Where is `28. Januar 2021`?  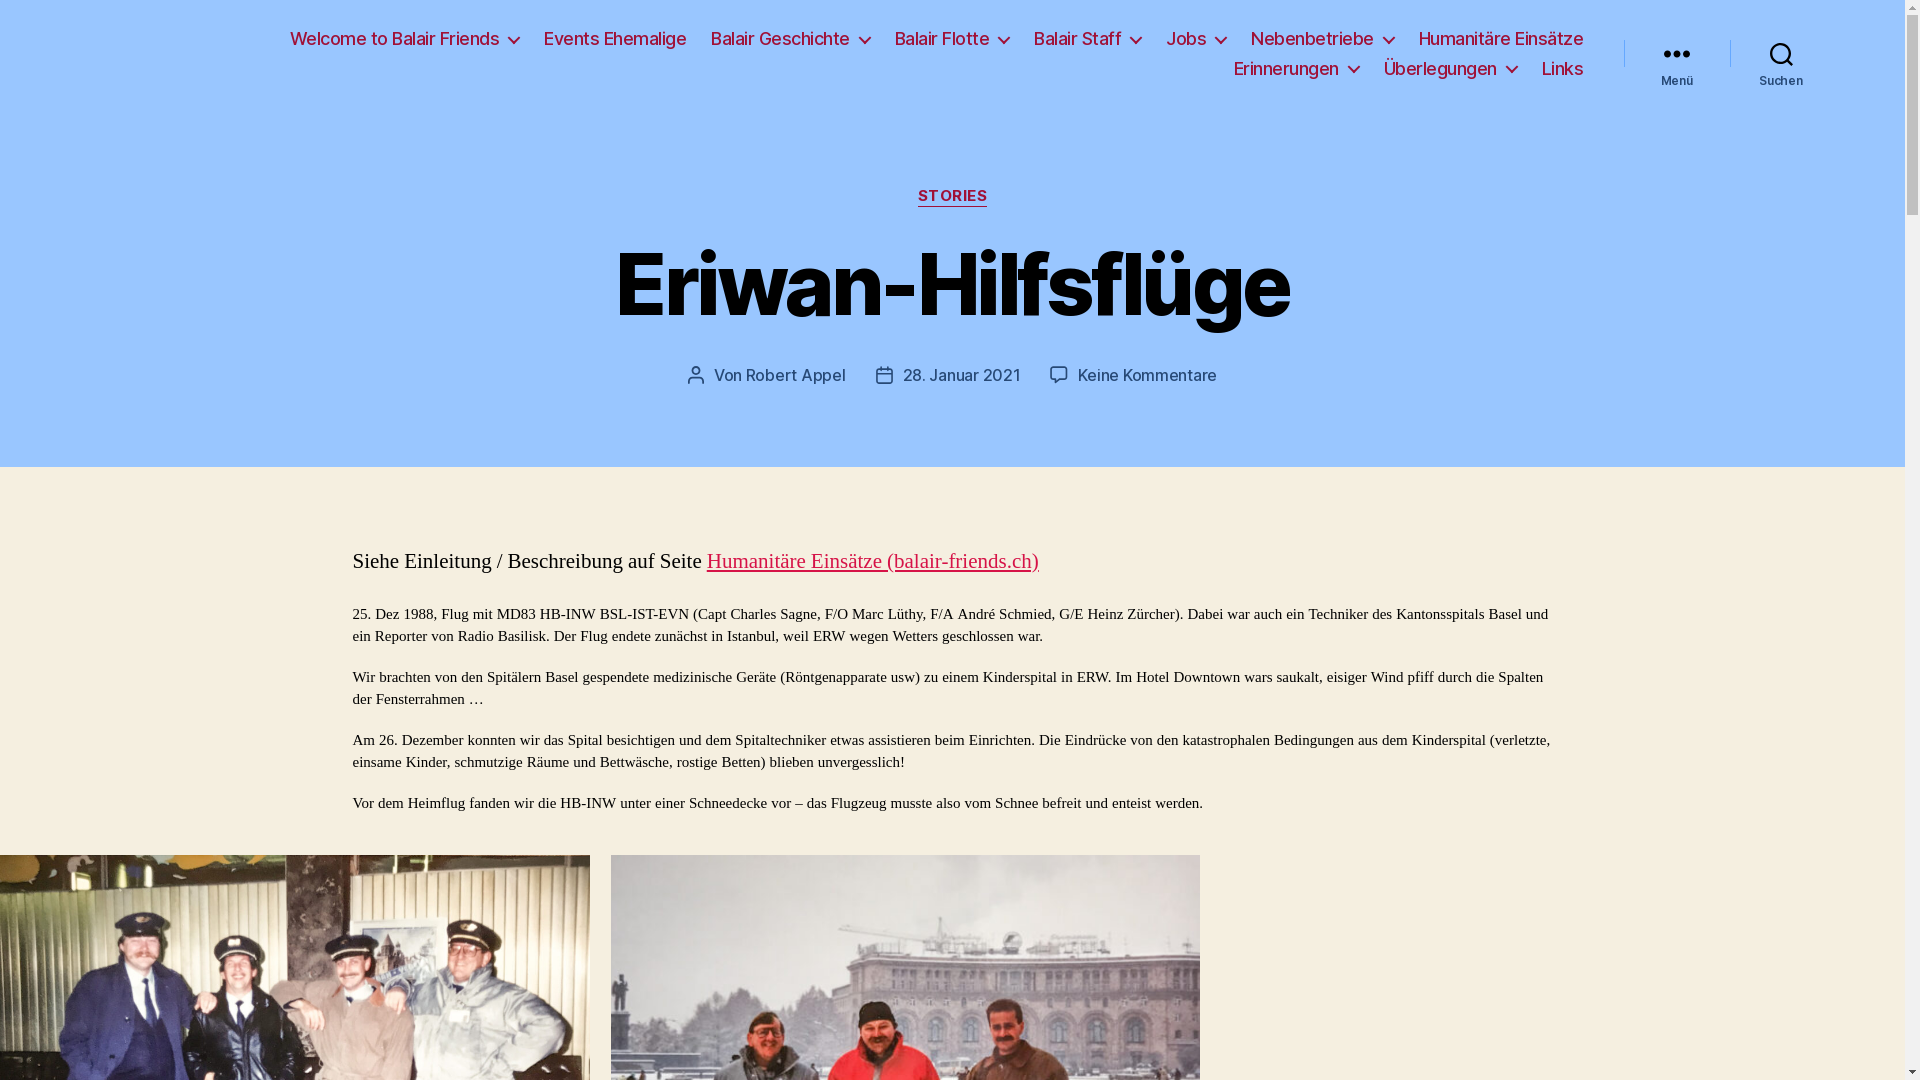 28. Januar 2021 is located at coordinates (962, 374).